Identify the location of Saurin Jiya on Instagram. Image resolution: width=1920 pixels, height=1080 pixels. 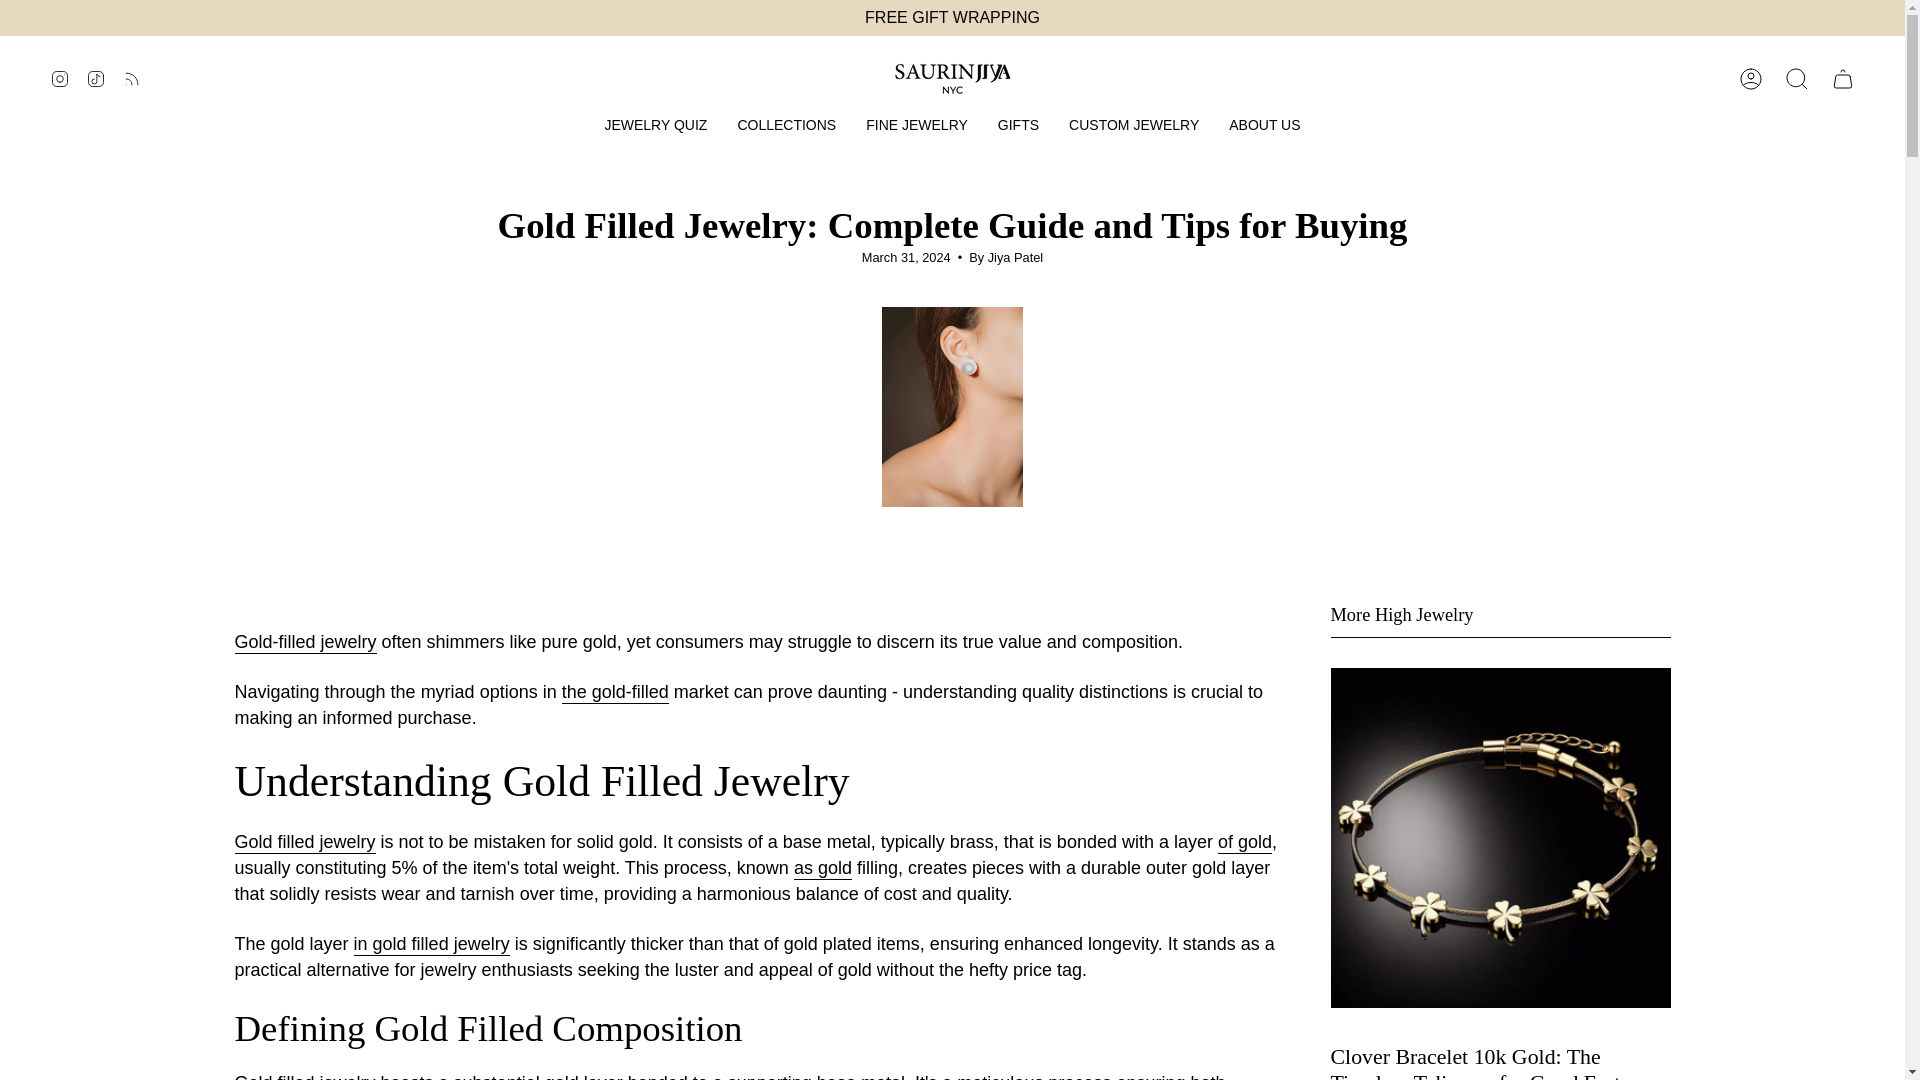
(59, 78).